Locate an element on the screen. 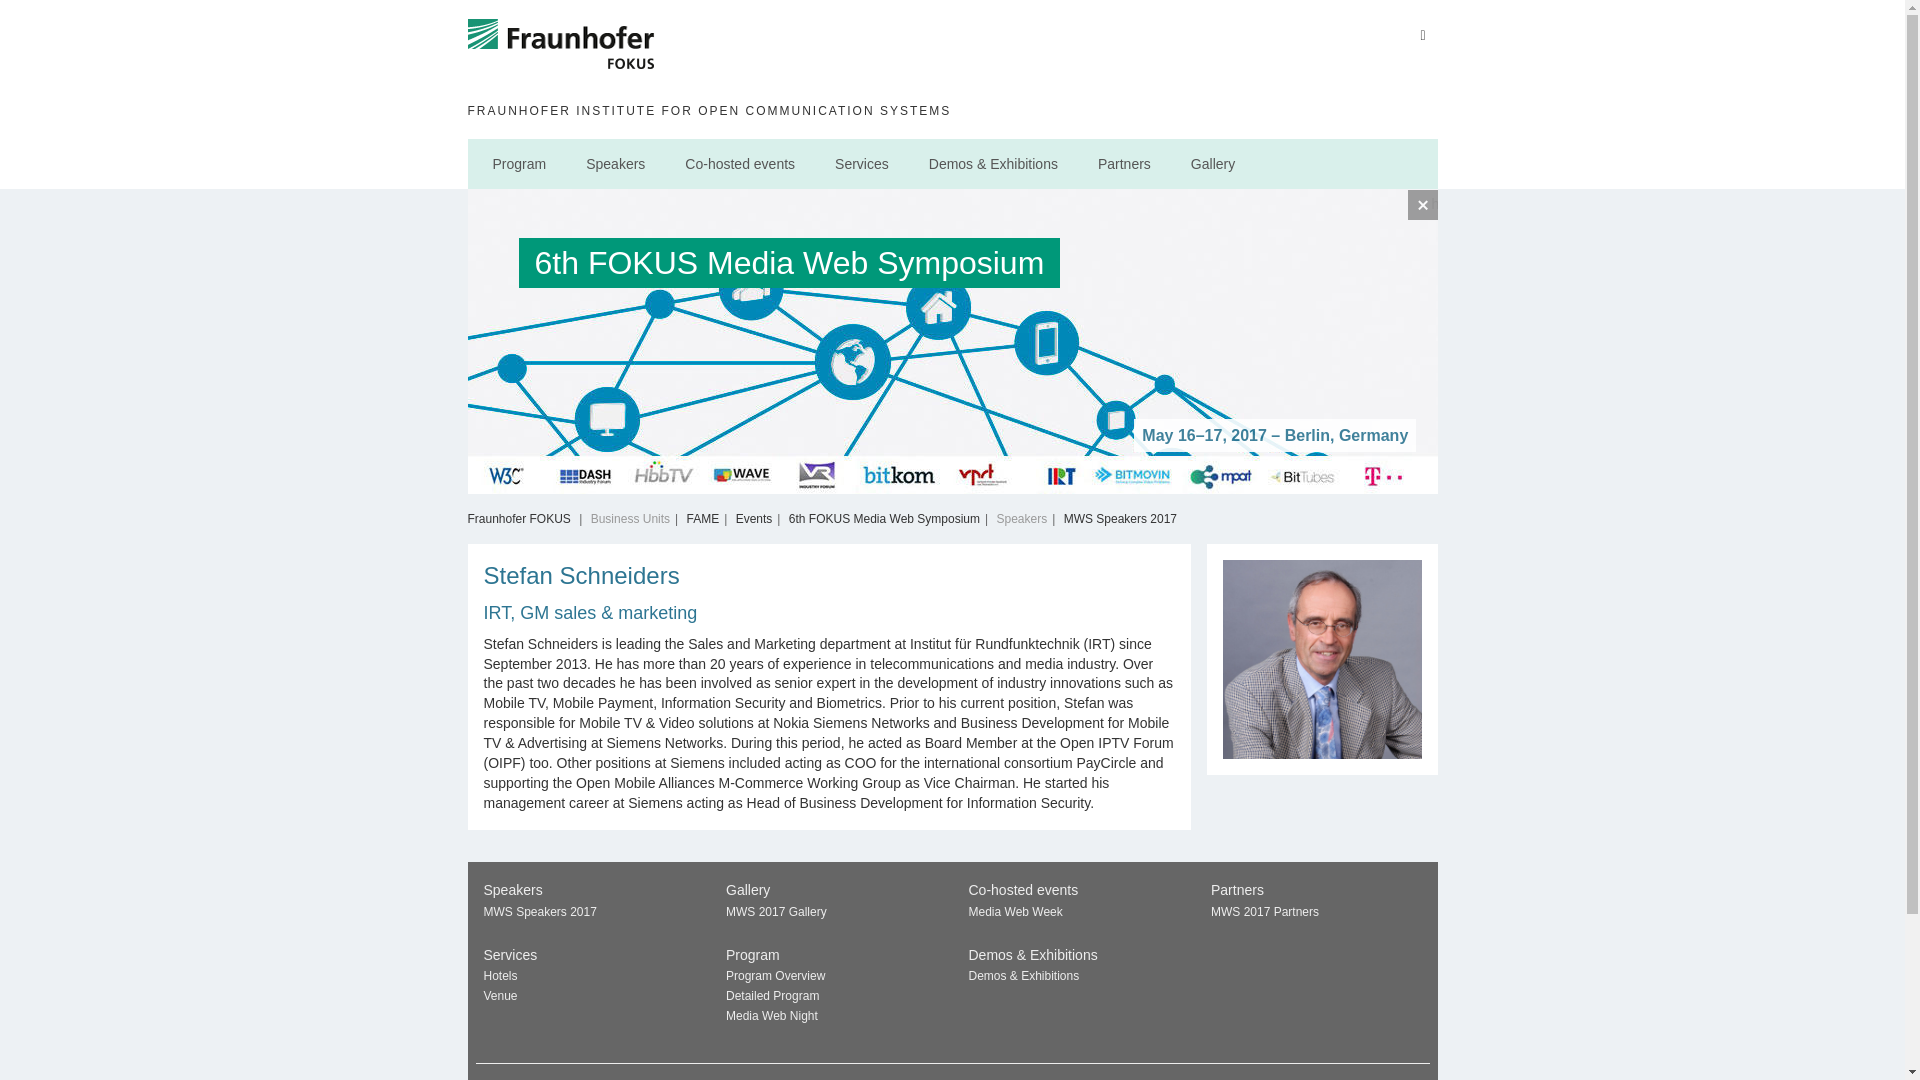 The height and width of the screenshot is (1080, 1920). FAME is located at coordinates (704, 518).